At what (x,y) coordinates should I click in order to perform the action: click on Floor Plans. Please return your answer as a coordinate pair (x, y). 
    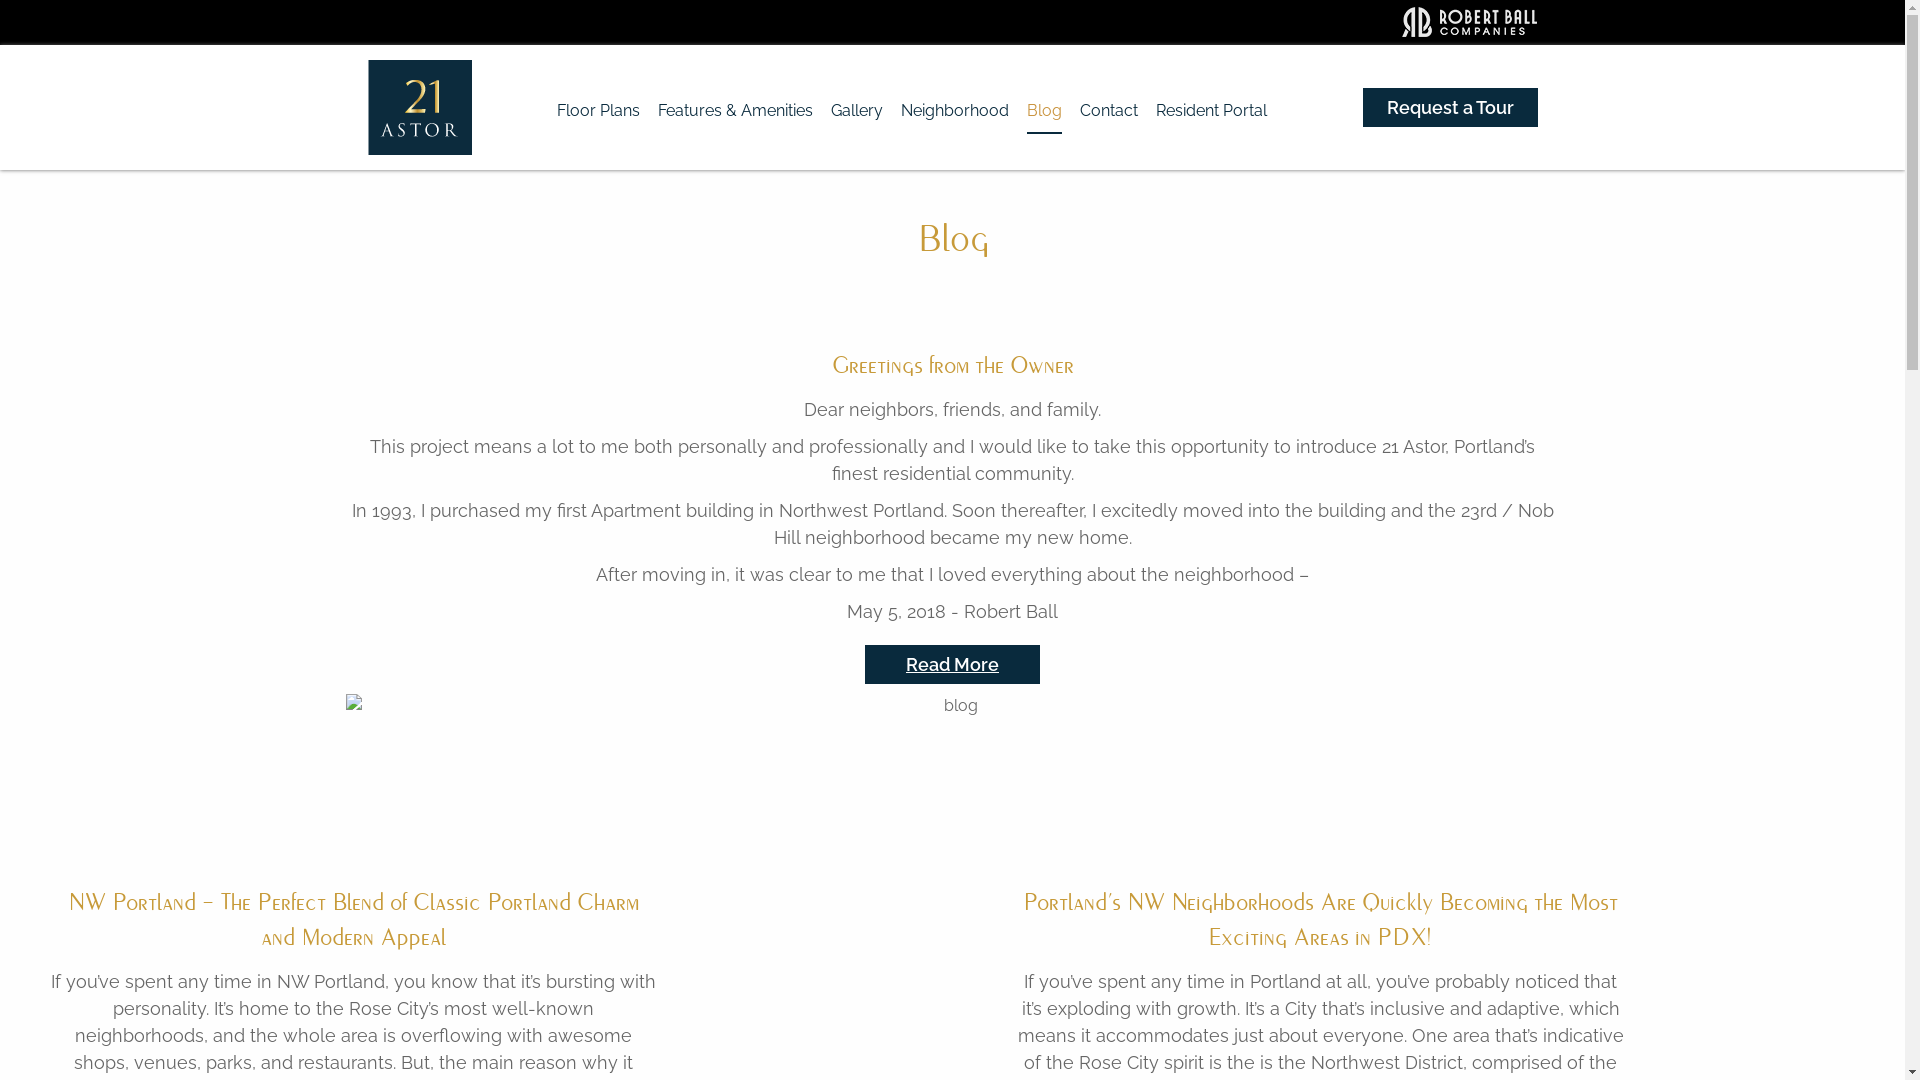
    Looking at the image, I should click on (598, 111).